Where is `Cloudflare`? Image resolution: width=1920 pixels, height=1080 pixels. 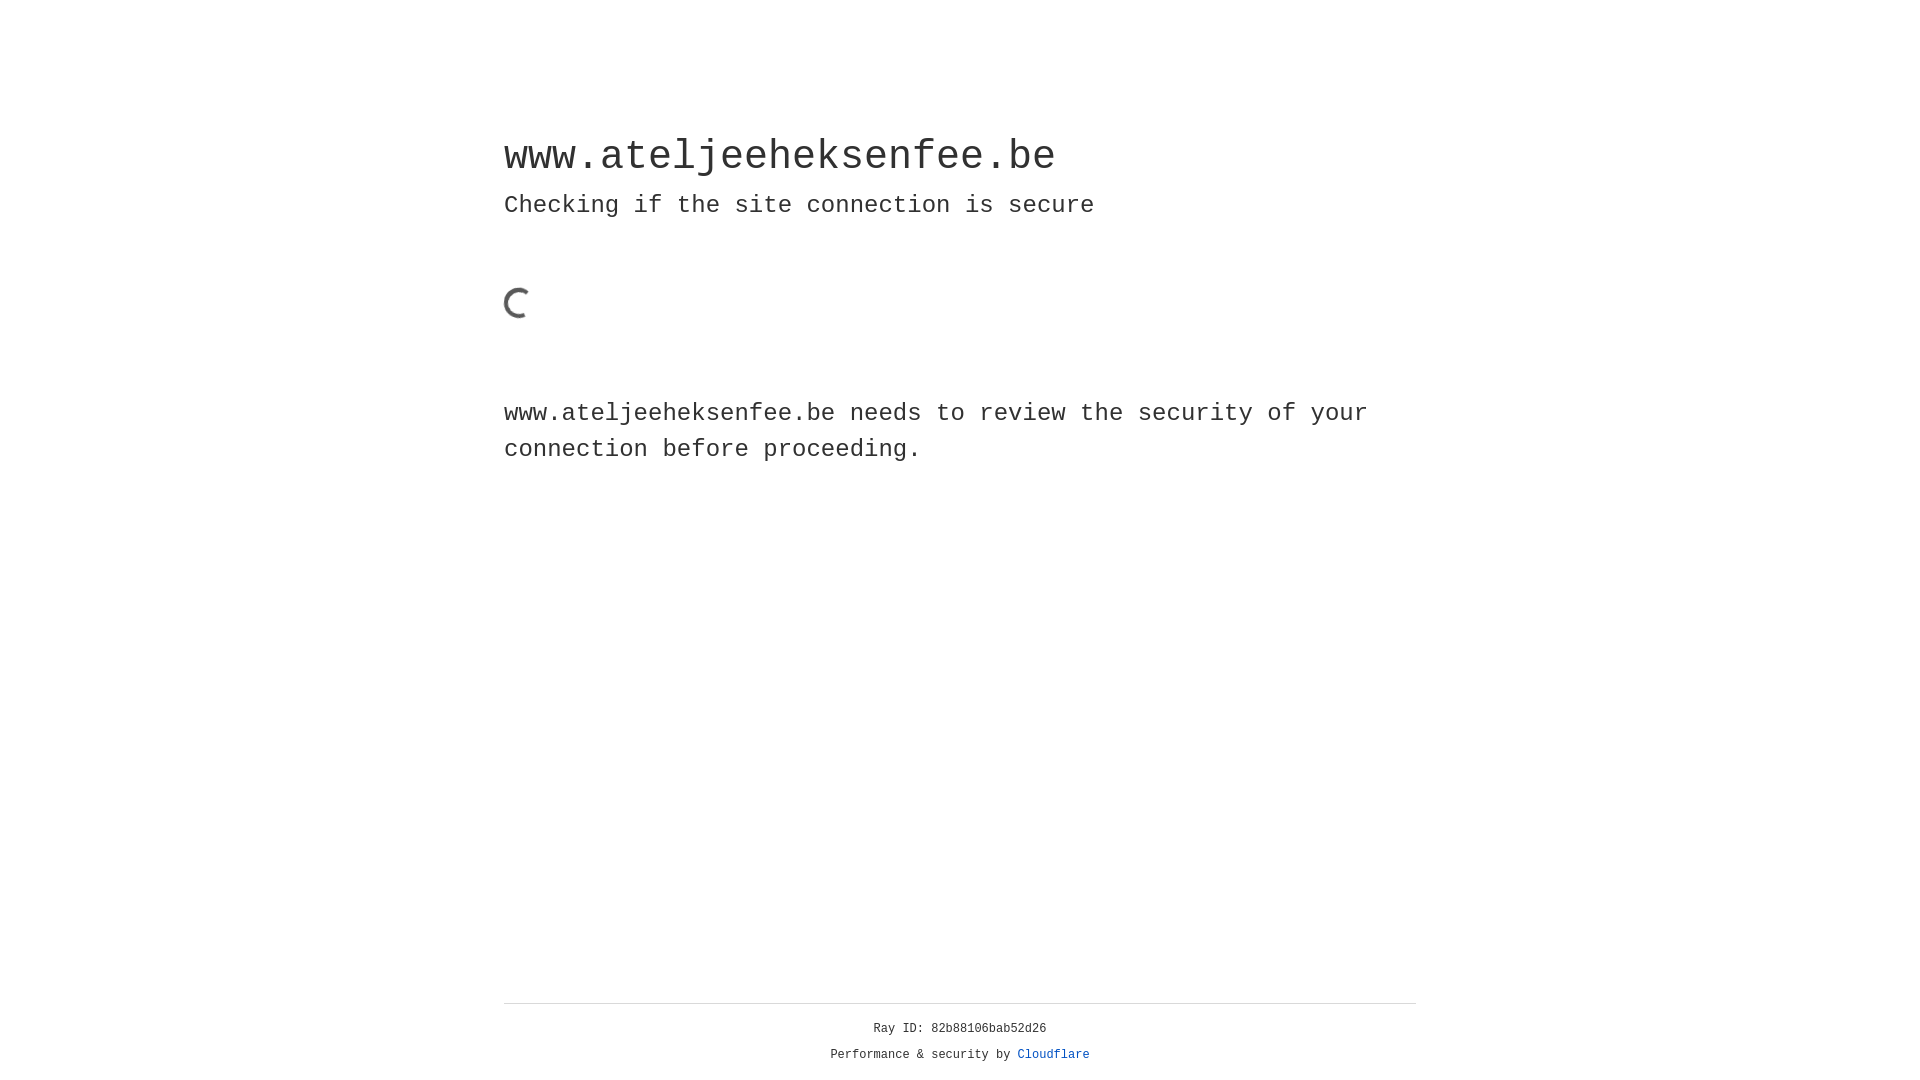
Cloudflare is located at coordinates (1054, 1055).